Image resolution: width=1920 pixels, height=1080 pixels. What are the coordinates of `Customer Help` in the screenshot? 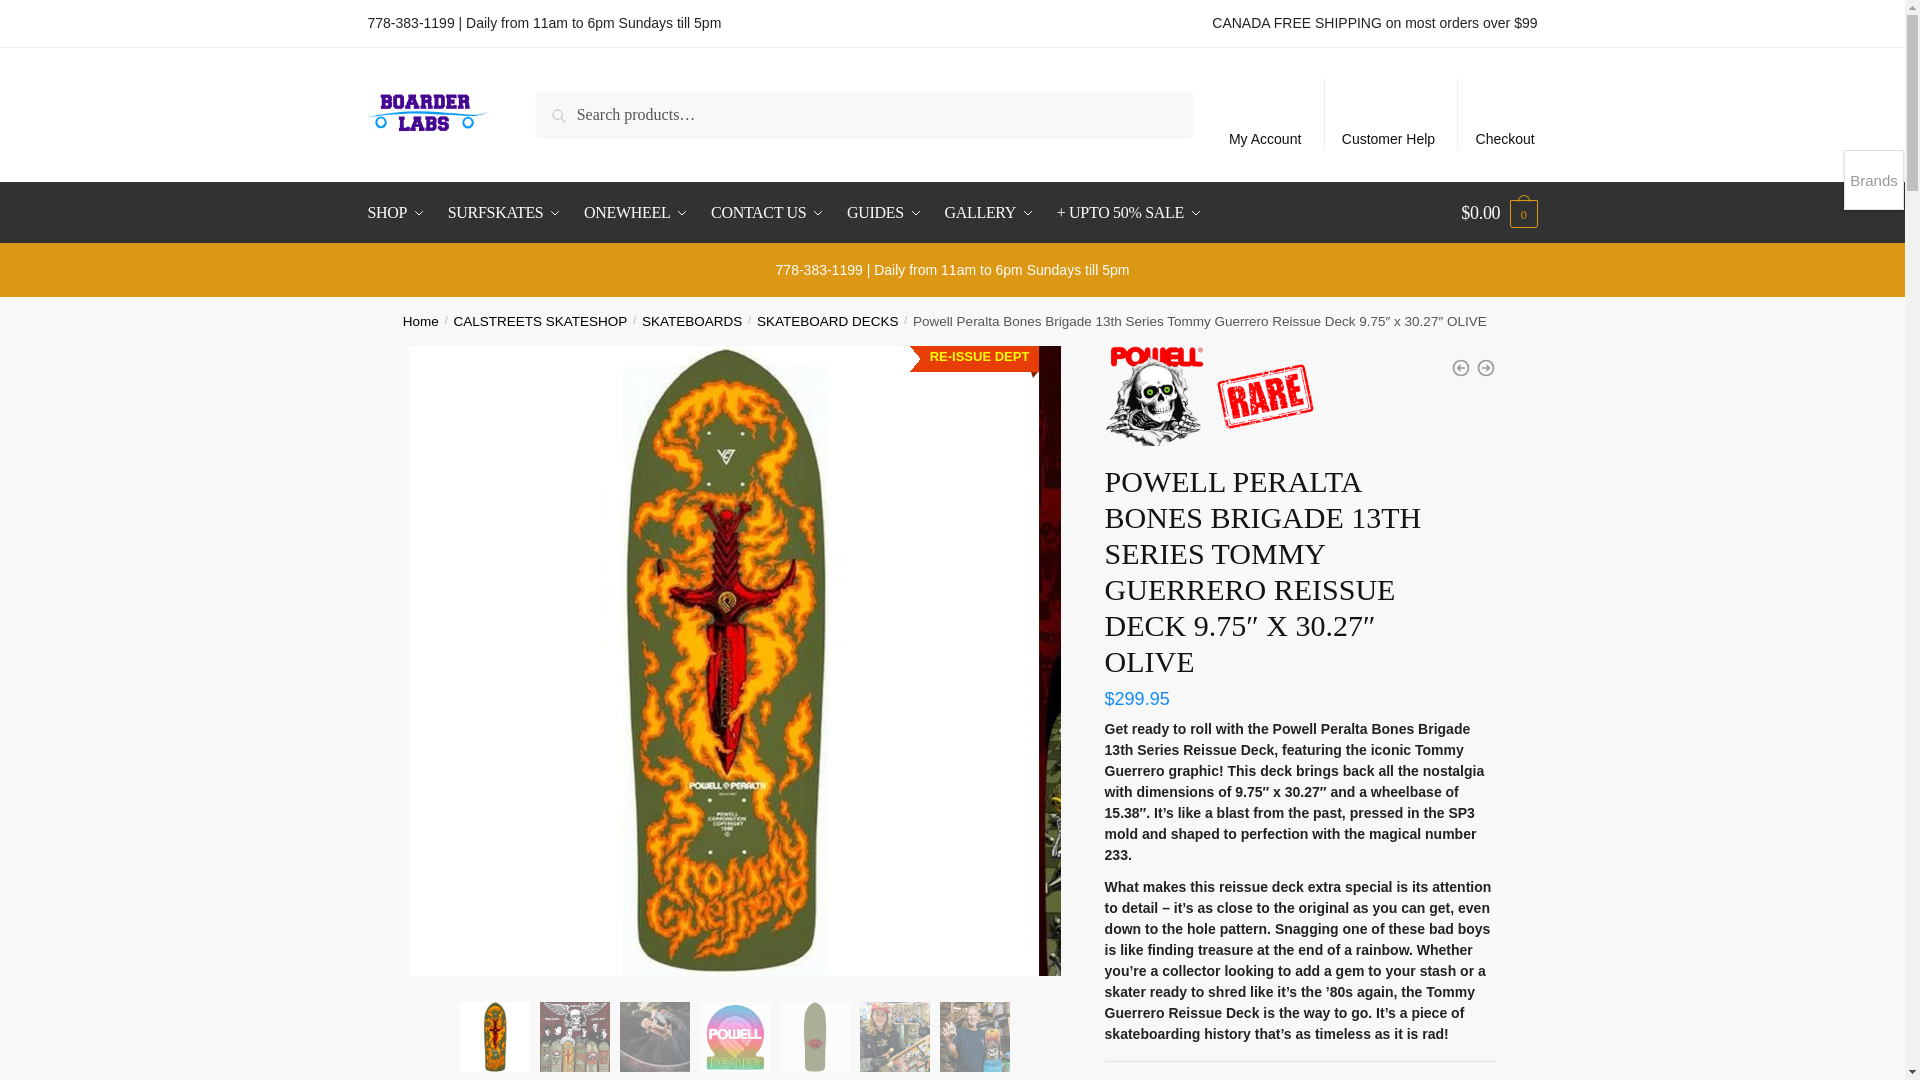 It's located at (1388, 114).